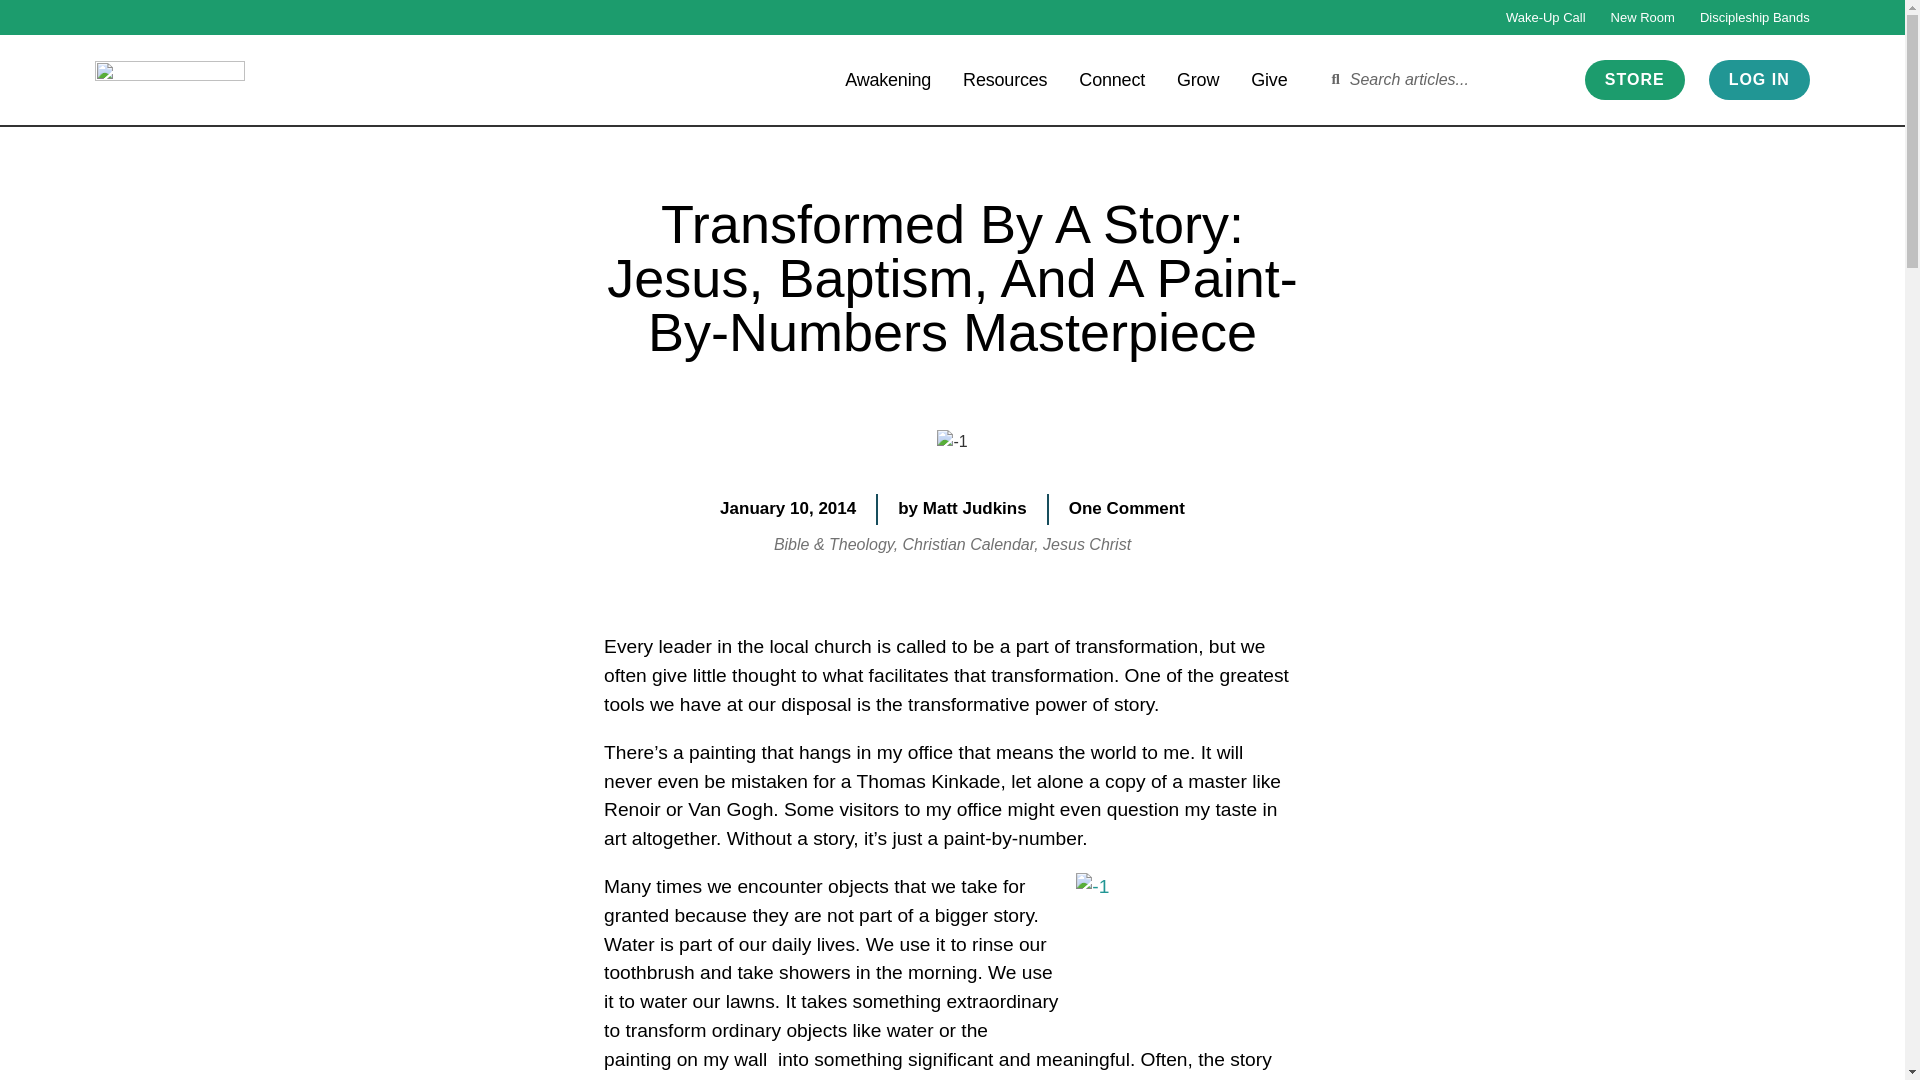 The image size is (1920, 1080). Describe the element at coordinates (1754, 17) in the screenshot. I see `Discipleship Bands` at that location.